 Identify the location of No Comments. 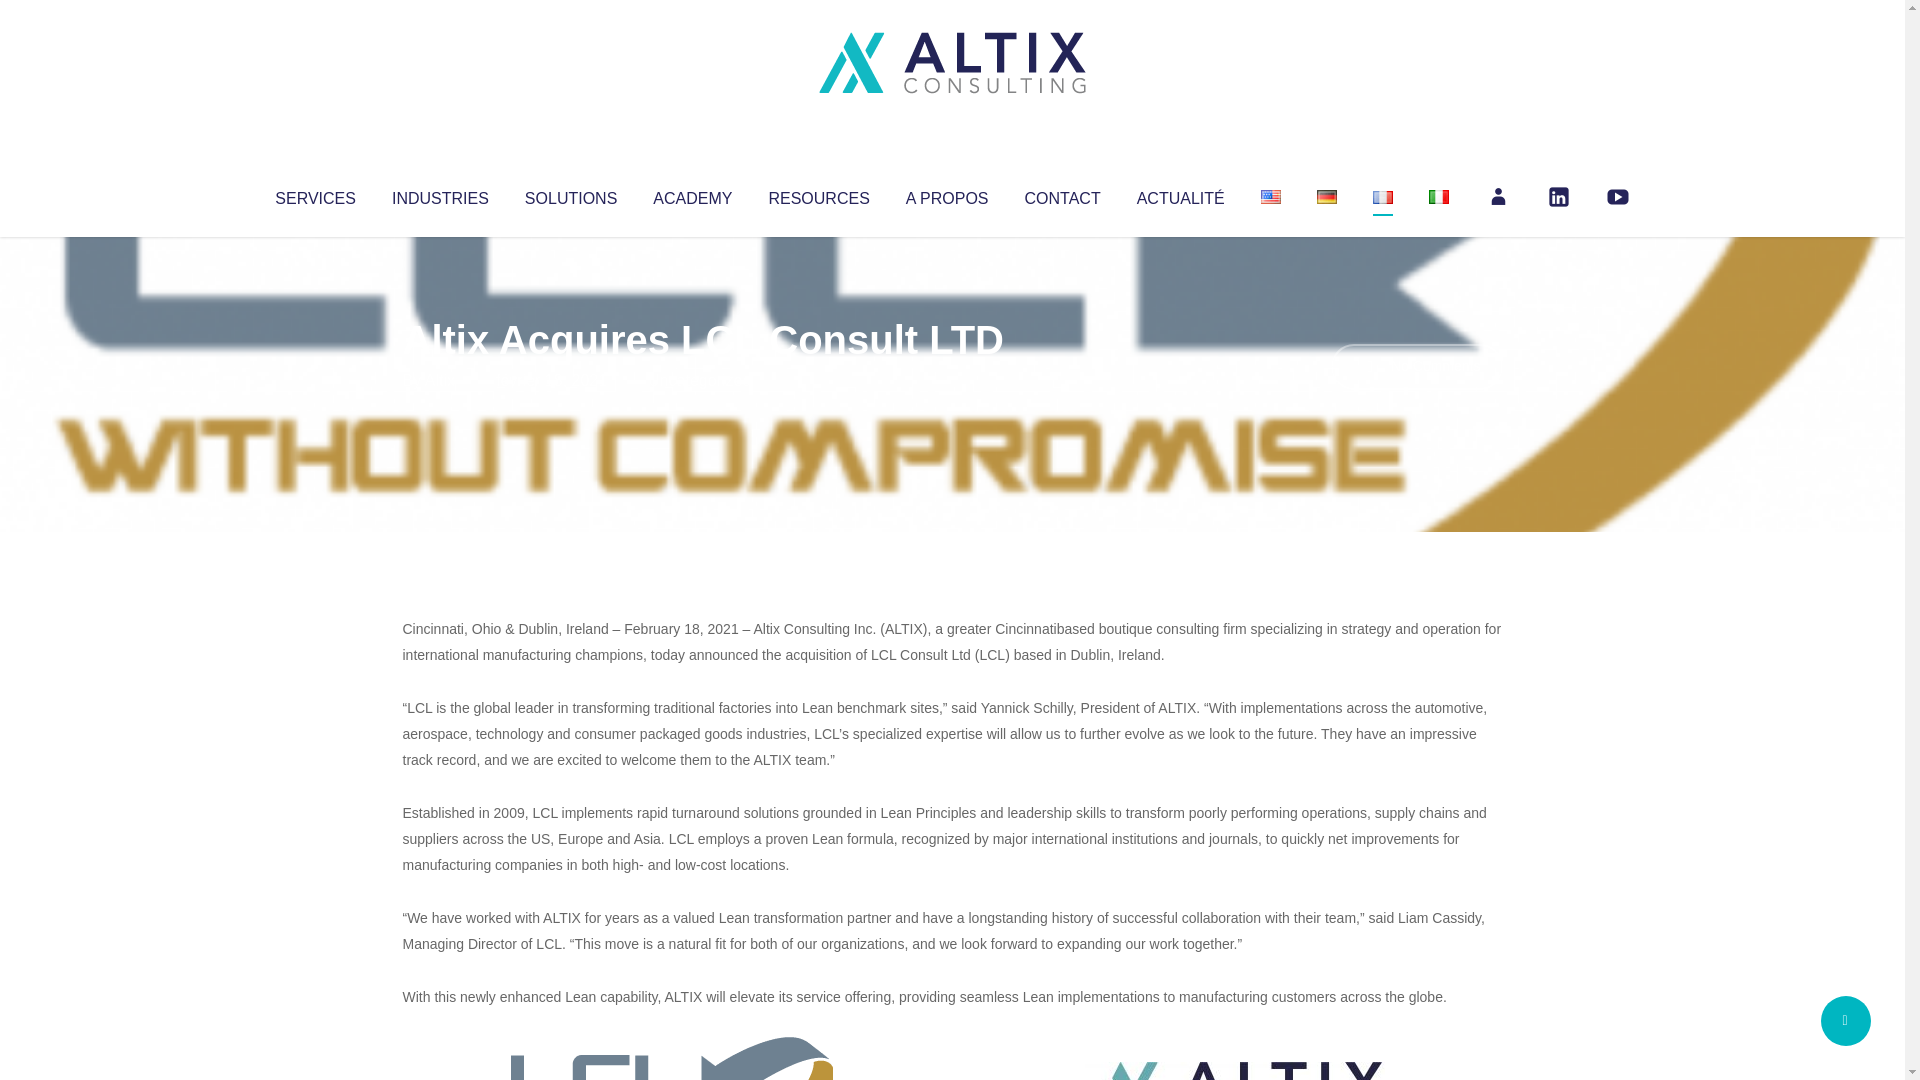
(1416, 366).